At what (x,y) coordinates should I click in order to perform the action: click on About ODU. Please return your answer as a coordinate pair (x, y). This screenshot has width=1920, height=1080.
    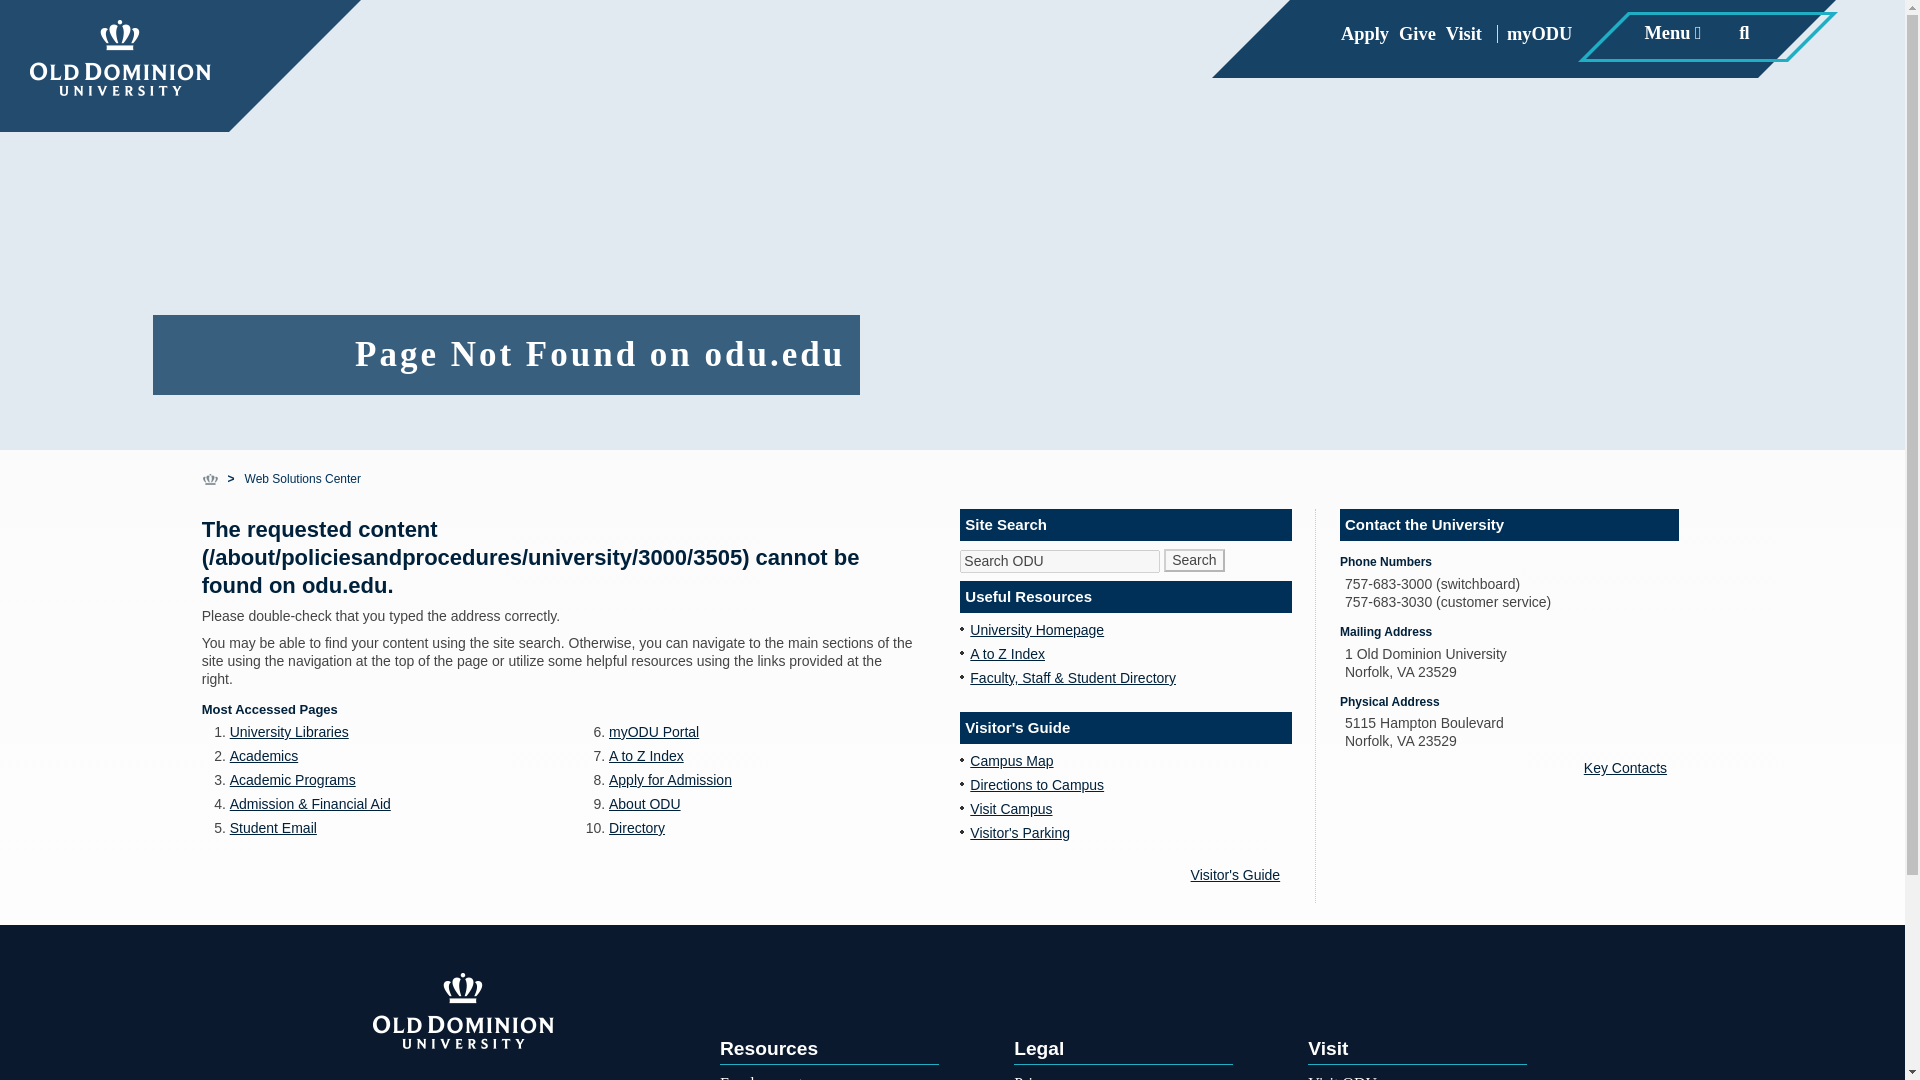
    Looking at the image, I should click on (304, 478).